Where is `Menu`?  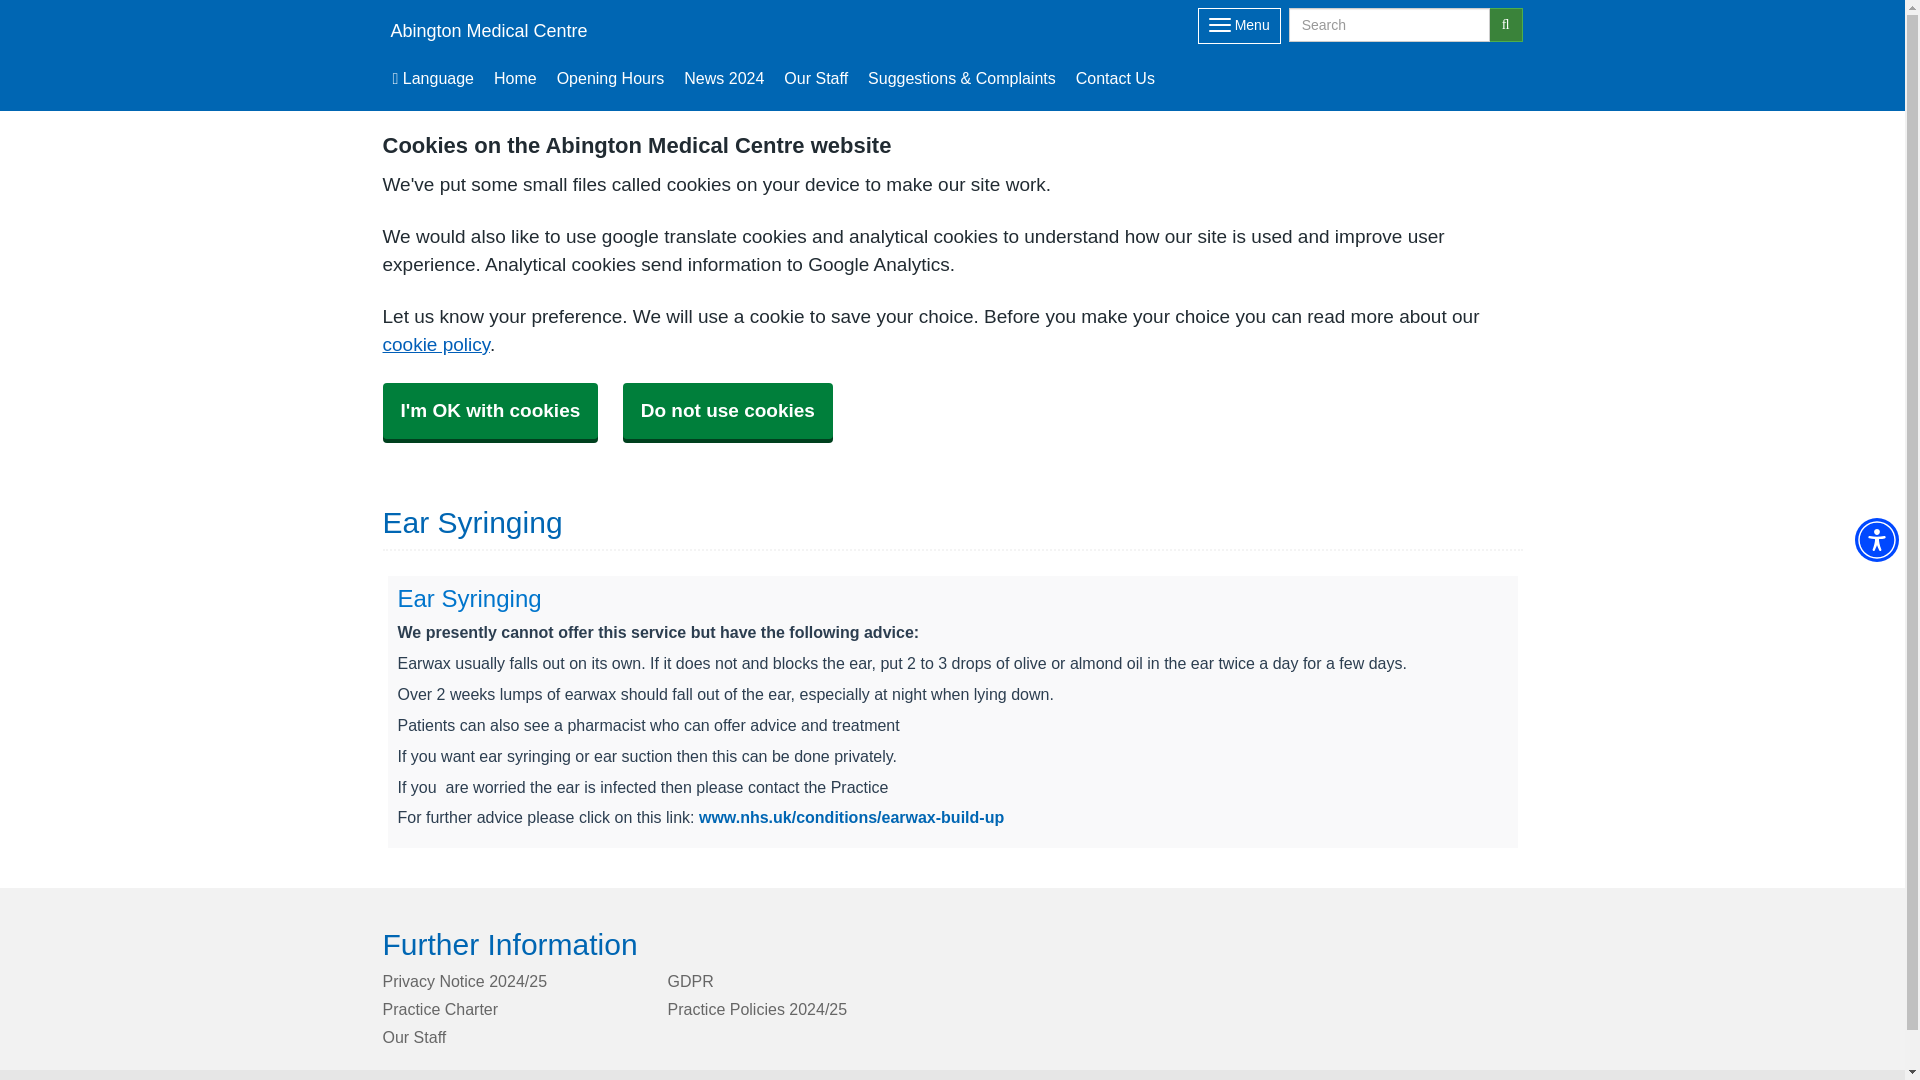
Menu is located at coordinates (1239, 26).